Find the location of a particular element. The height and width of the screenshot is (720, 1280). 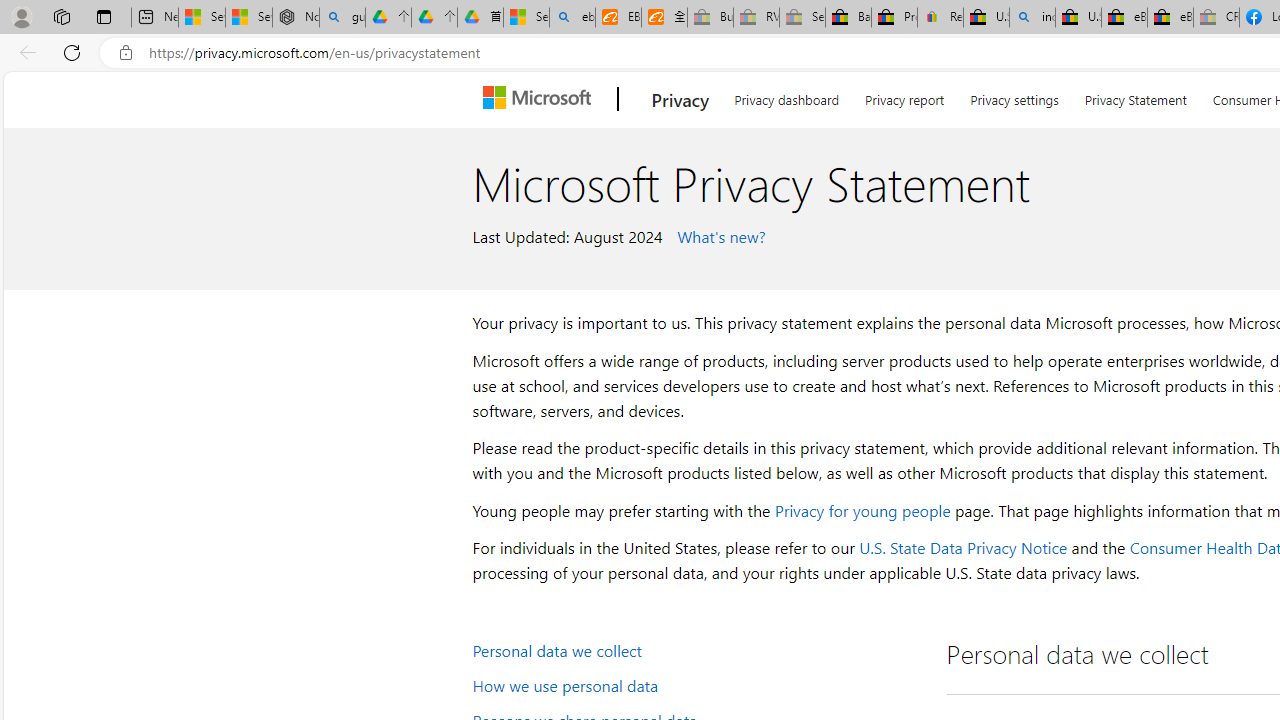

Privacy dashboard is located at coordinates (786, 96).